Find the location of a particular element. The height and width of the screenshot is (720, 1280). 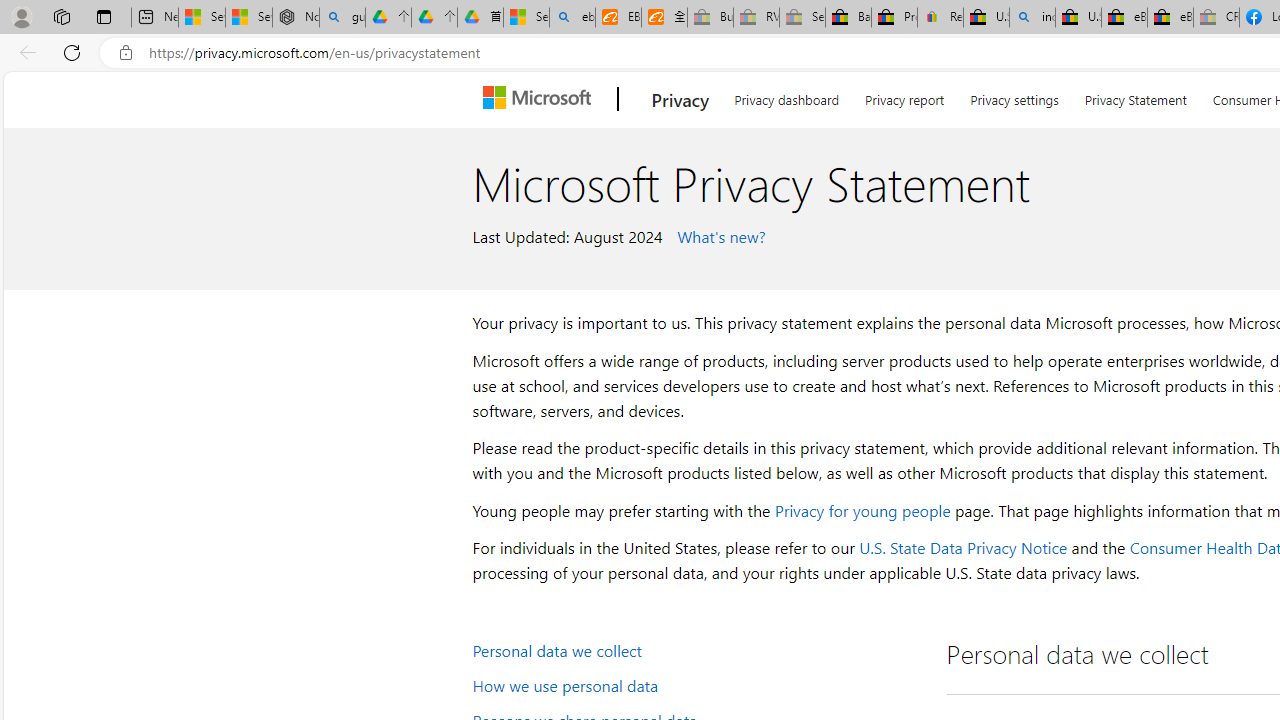

Privacy dashboard is located at coordinates (786, 96).